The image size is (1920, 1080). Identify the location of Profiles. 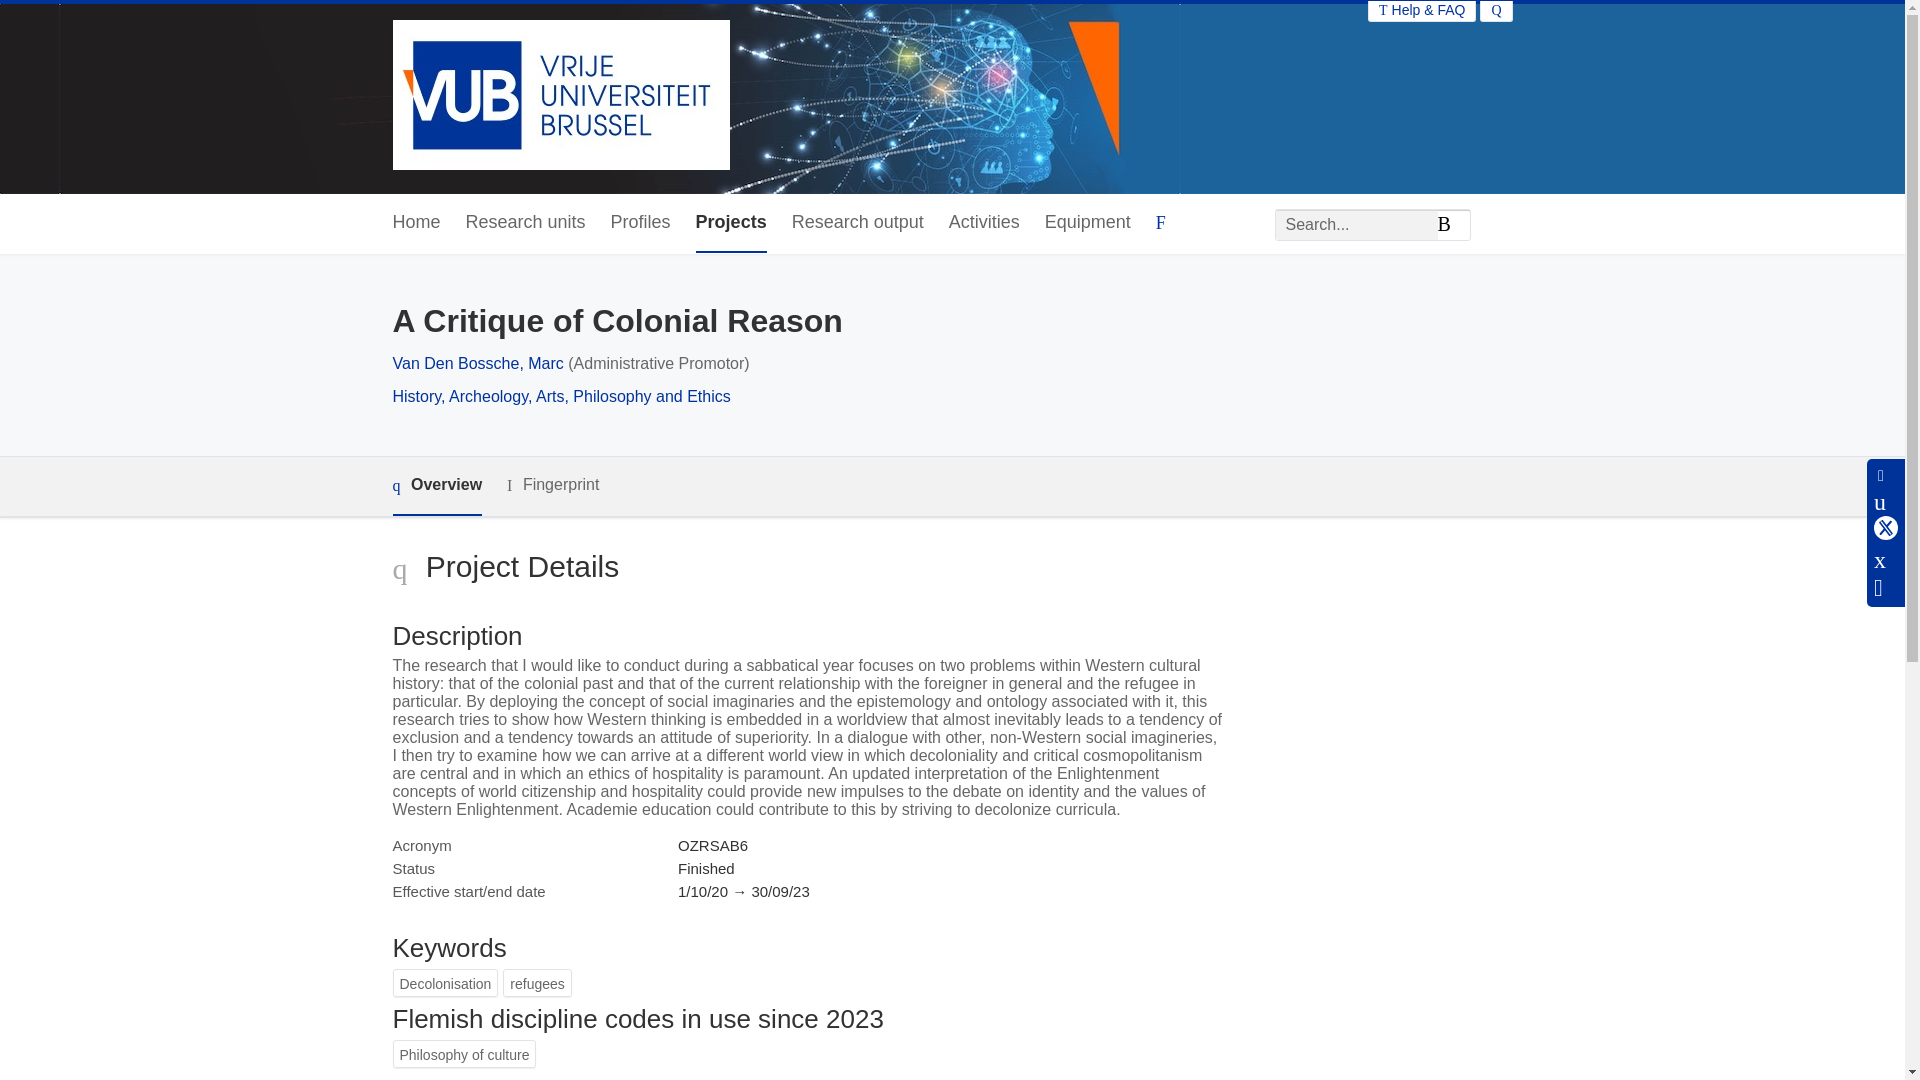
(640, 223).